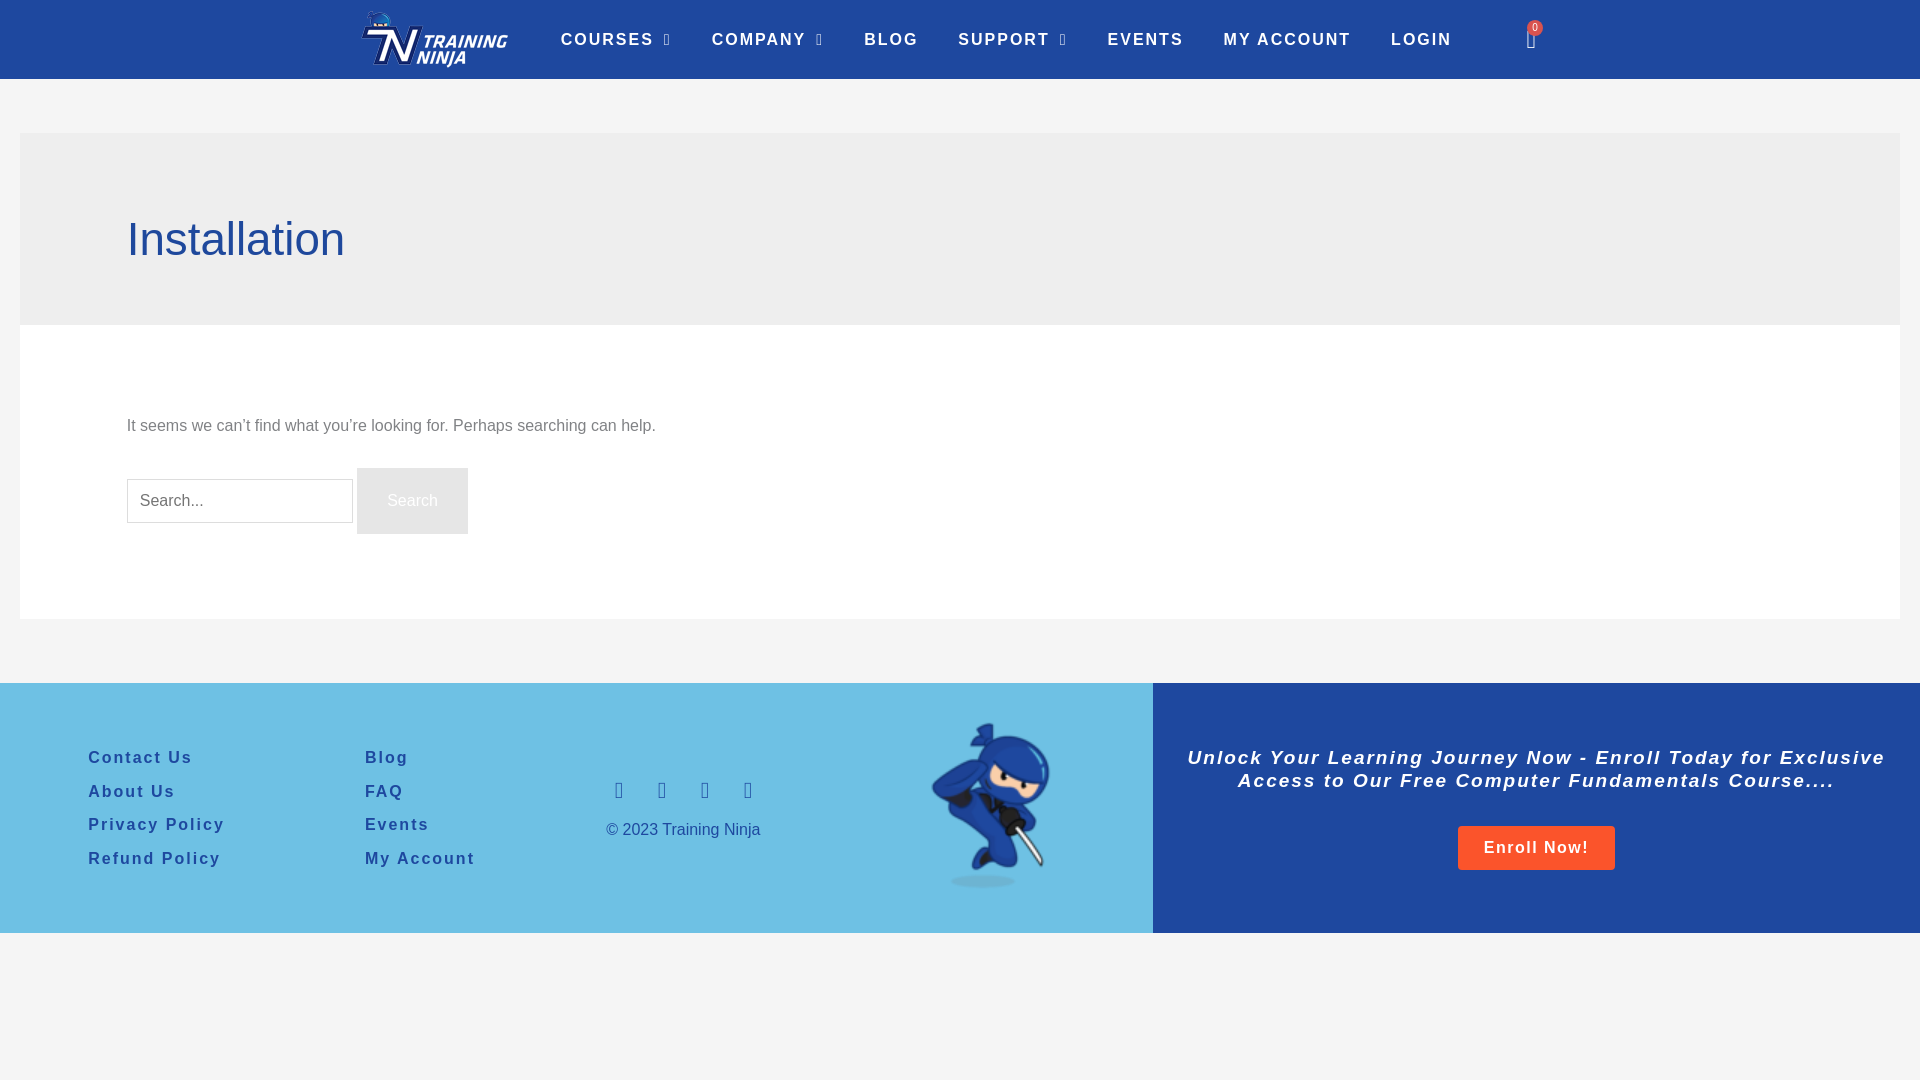 This screenshot has height=1080, width=1920. What do you see at coordinates (1288, 38) in the screenshot?
I see `MY ACCOUNT` at bounding box center [1288, 38].